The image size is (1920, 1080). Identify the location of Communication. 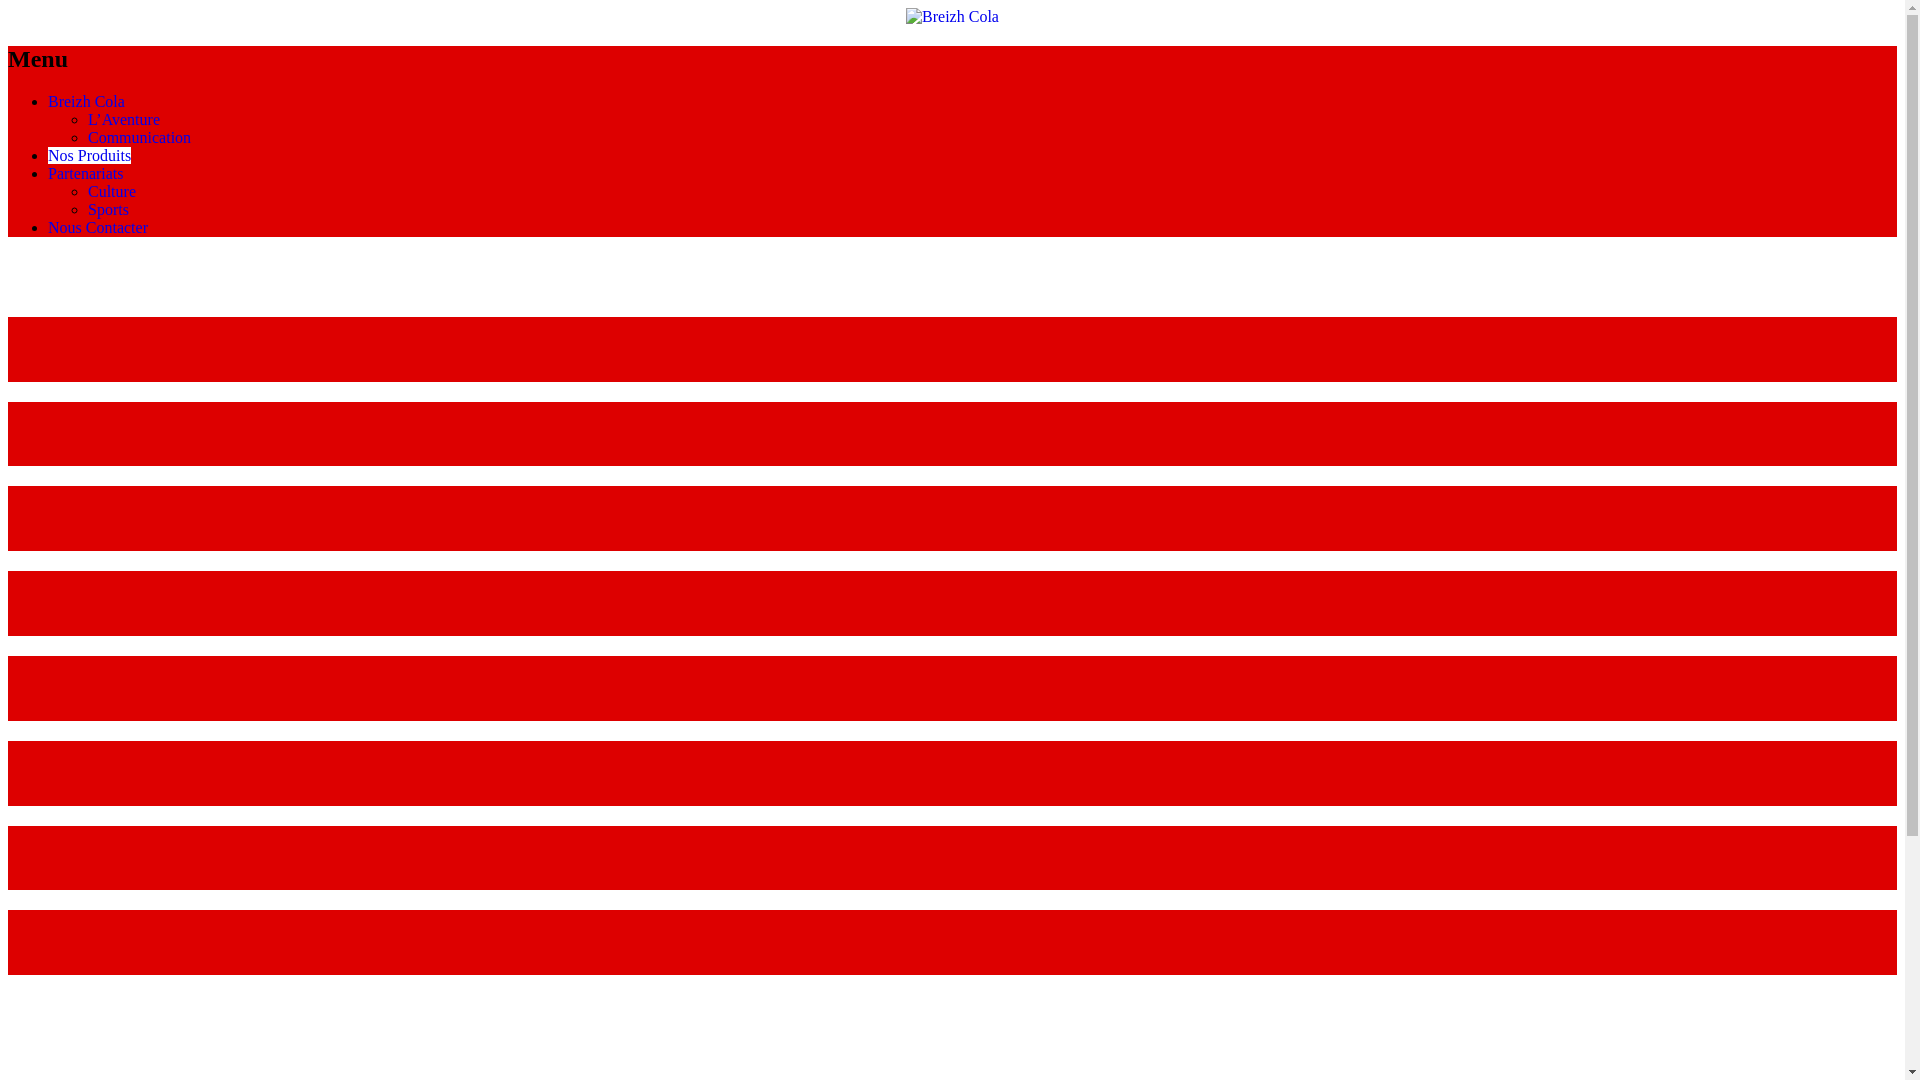
(140, 138).